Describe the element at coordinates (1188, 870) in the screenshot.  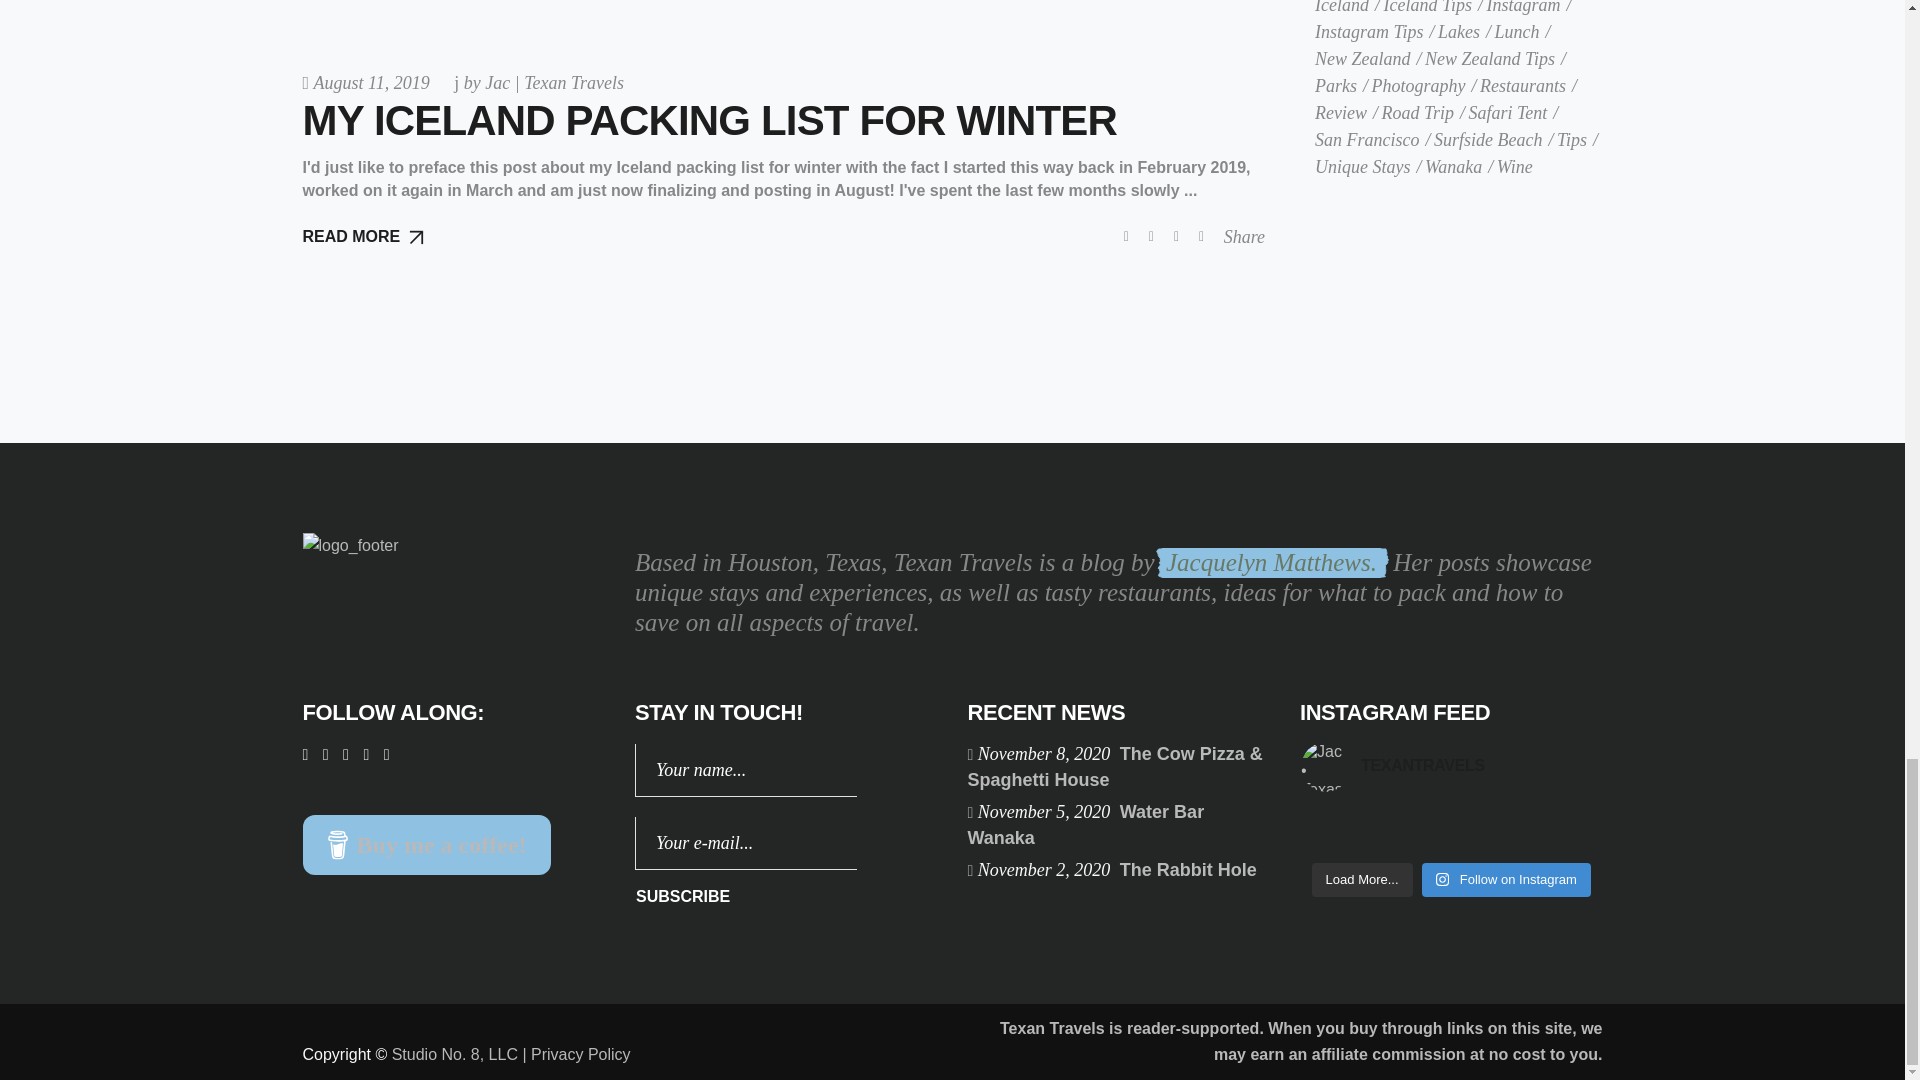
I see `The Rabbit Hole` at that location.